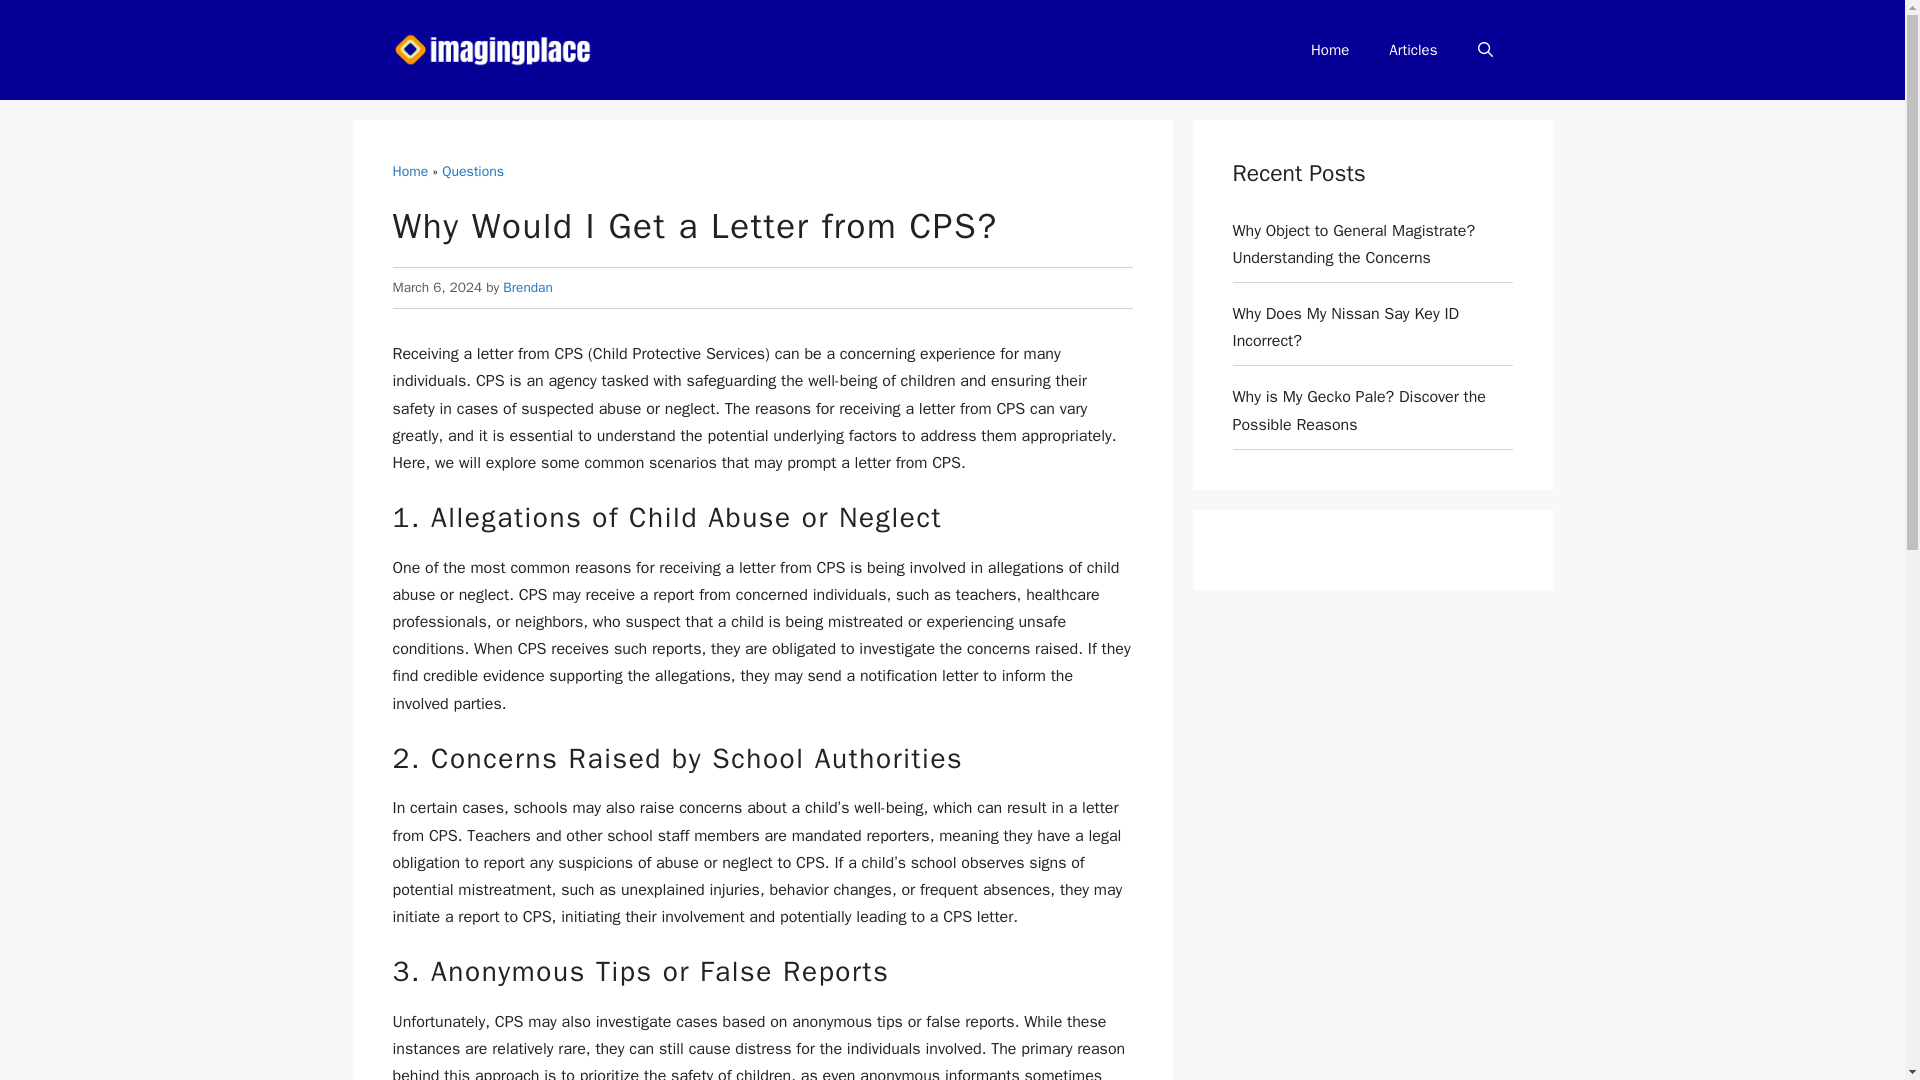  Describe the element at coordinates (1353, 244) in the screenshot. I see `Why Object to General Magistrate? Understanding the Concerns` at that location.